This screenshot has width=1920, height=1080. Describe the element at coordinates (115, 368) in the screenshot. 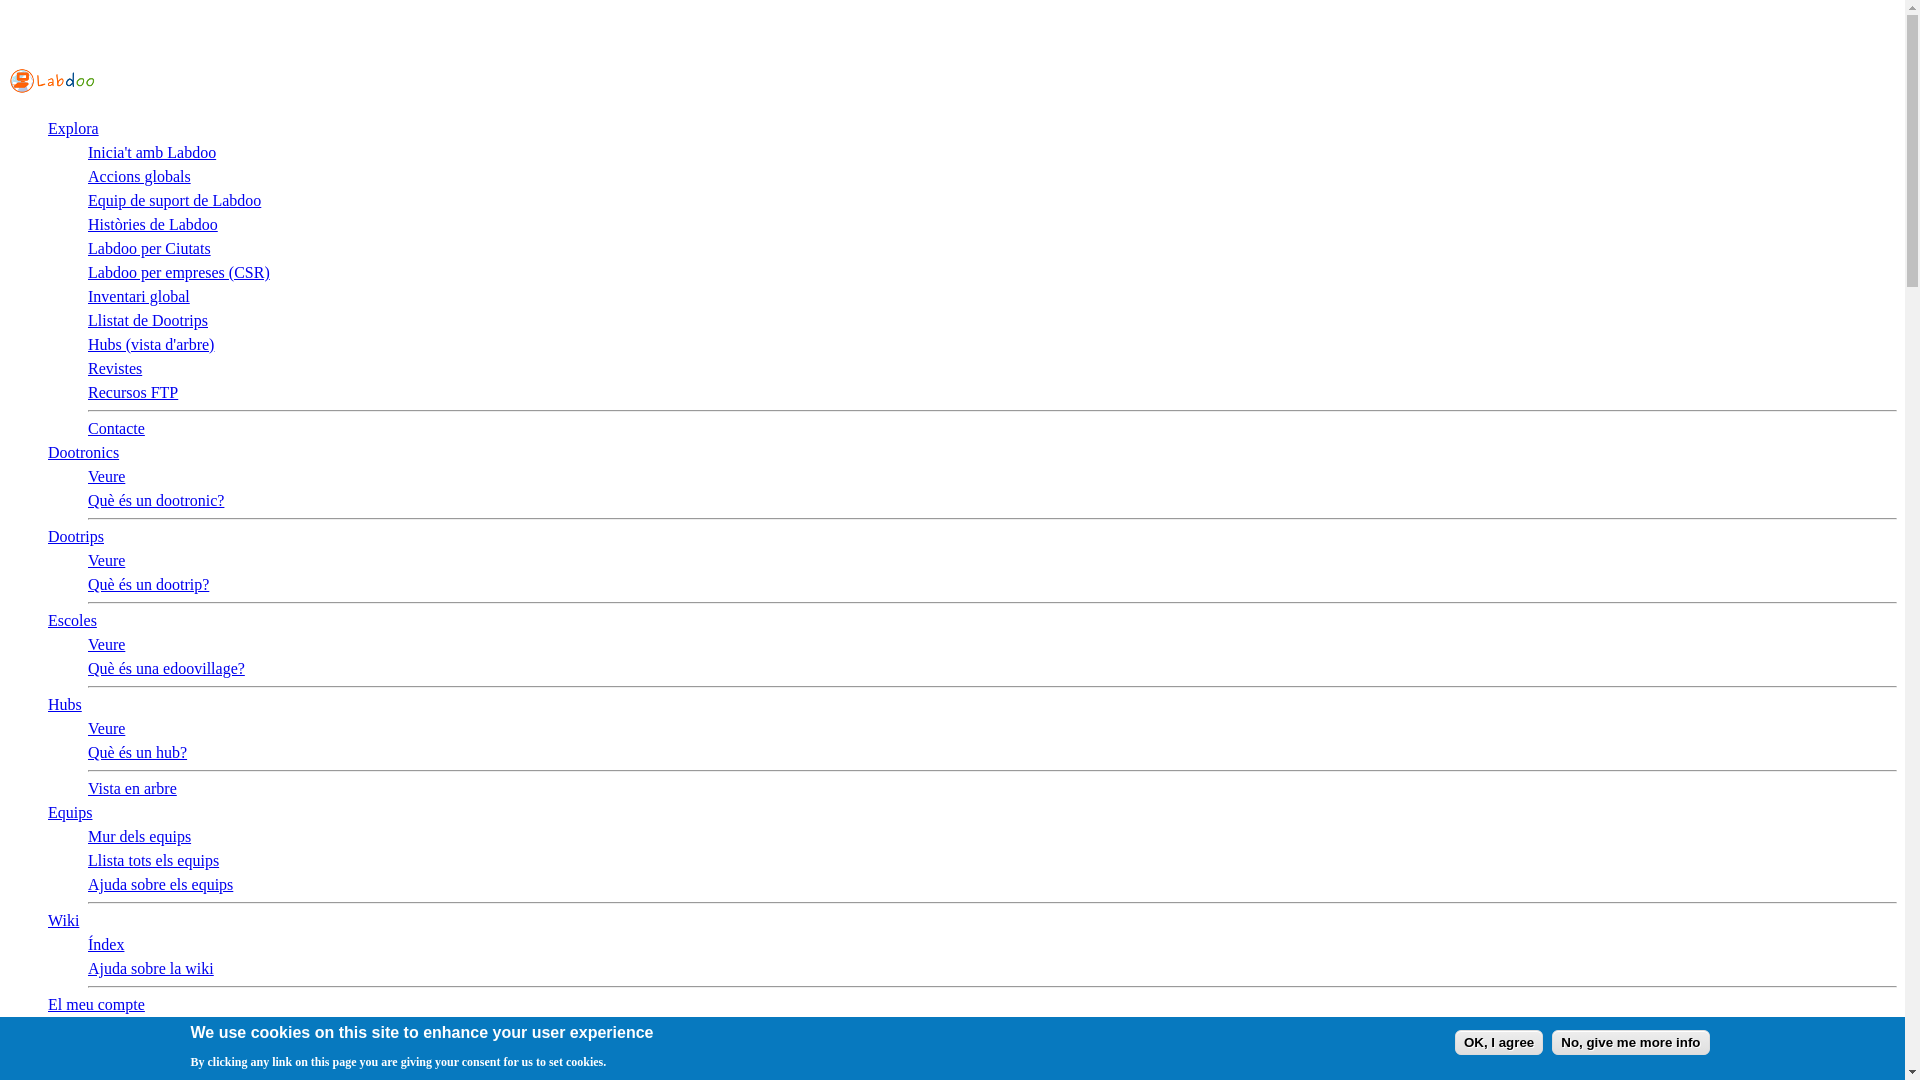

I see `Revistes` at that location.